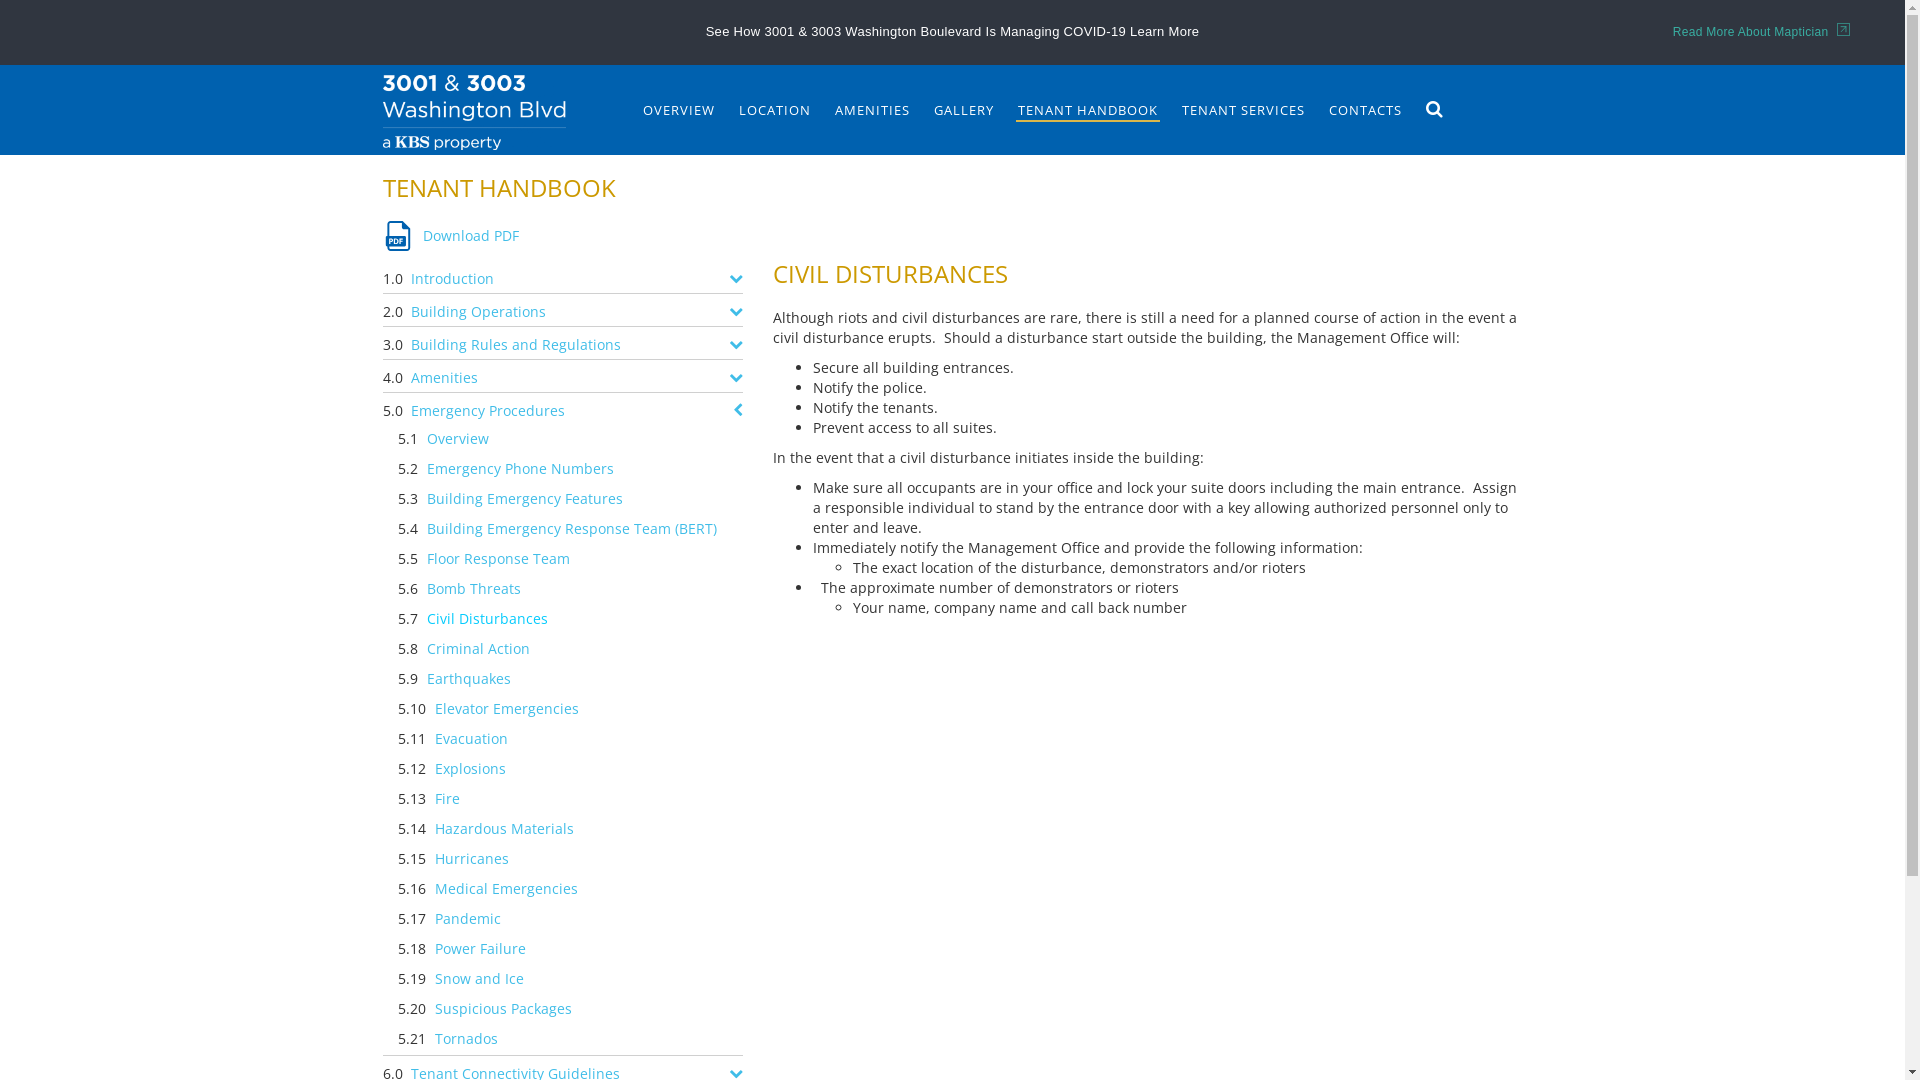 This screenshot has height=1080, width=1920. Describe the element at coordinates (1088, 110) in the screenshot. I see `TENANT HANDBOOK` at that location.